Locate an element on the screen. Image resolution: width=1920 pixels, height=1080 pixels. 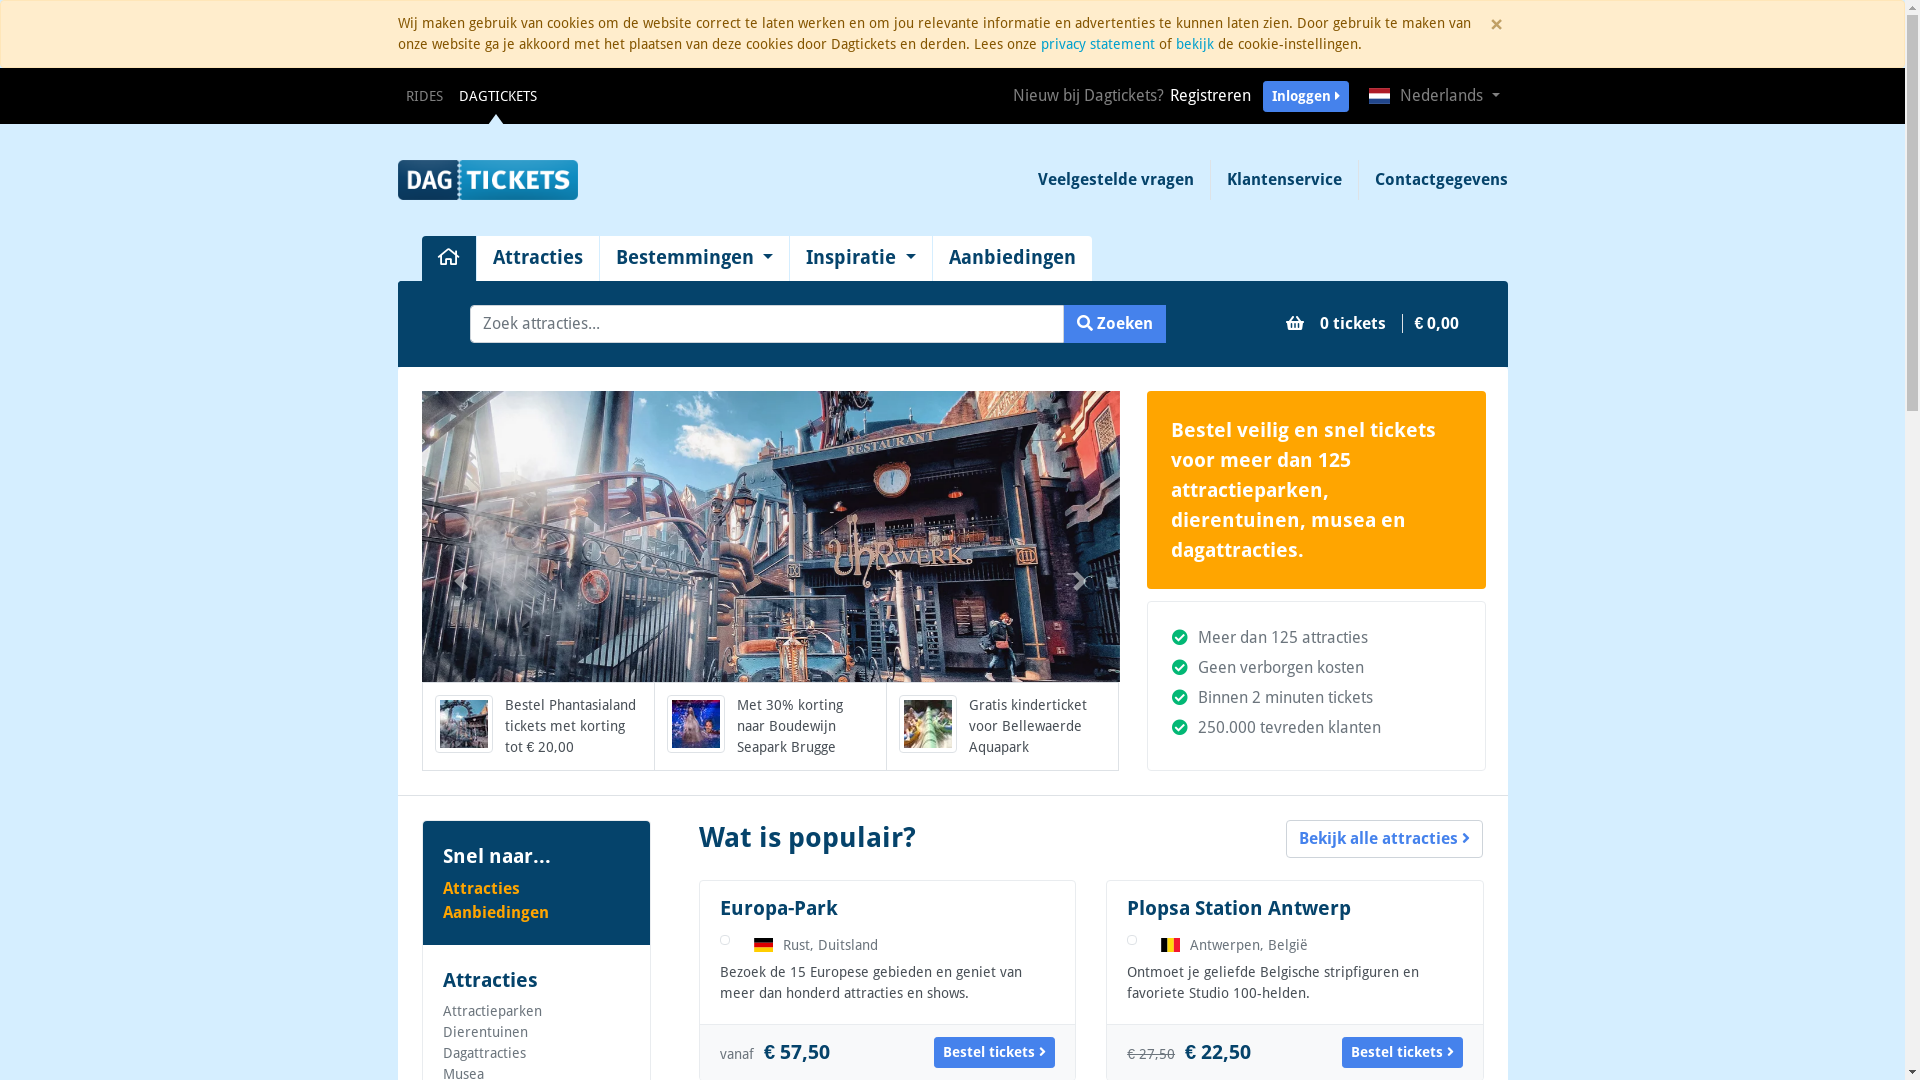
Previous is located at coordinates (460, 581).